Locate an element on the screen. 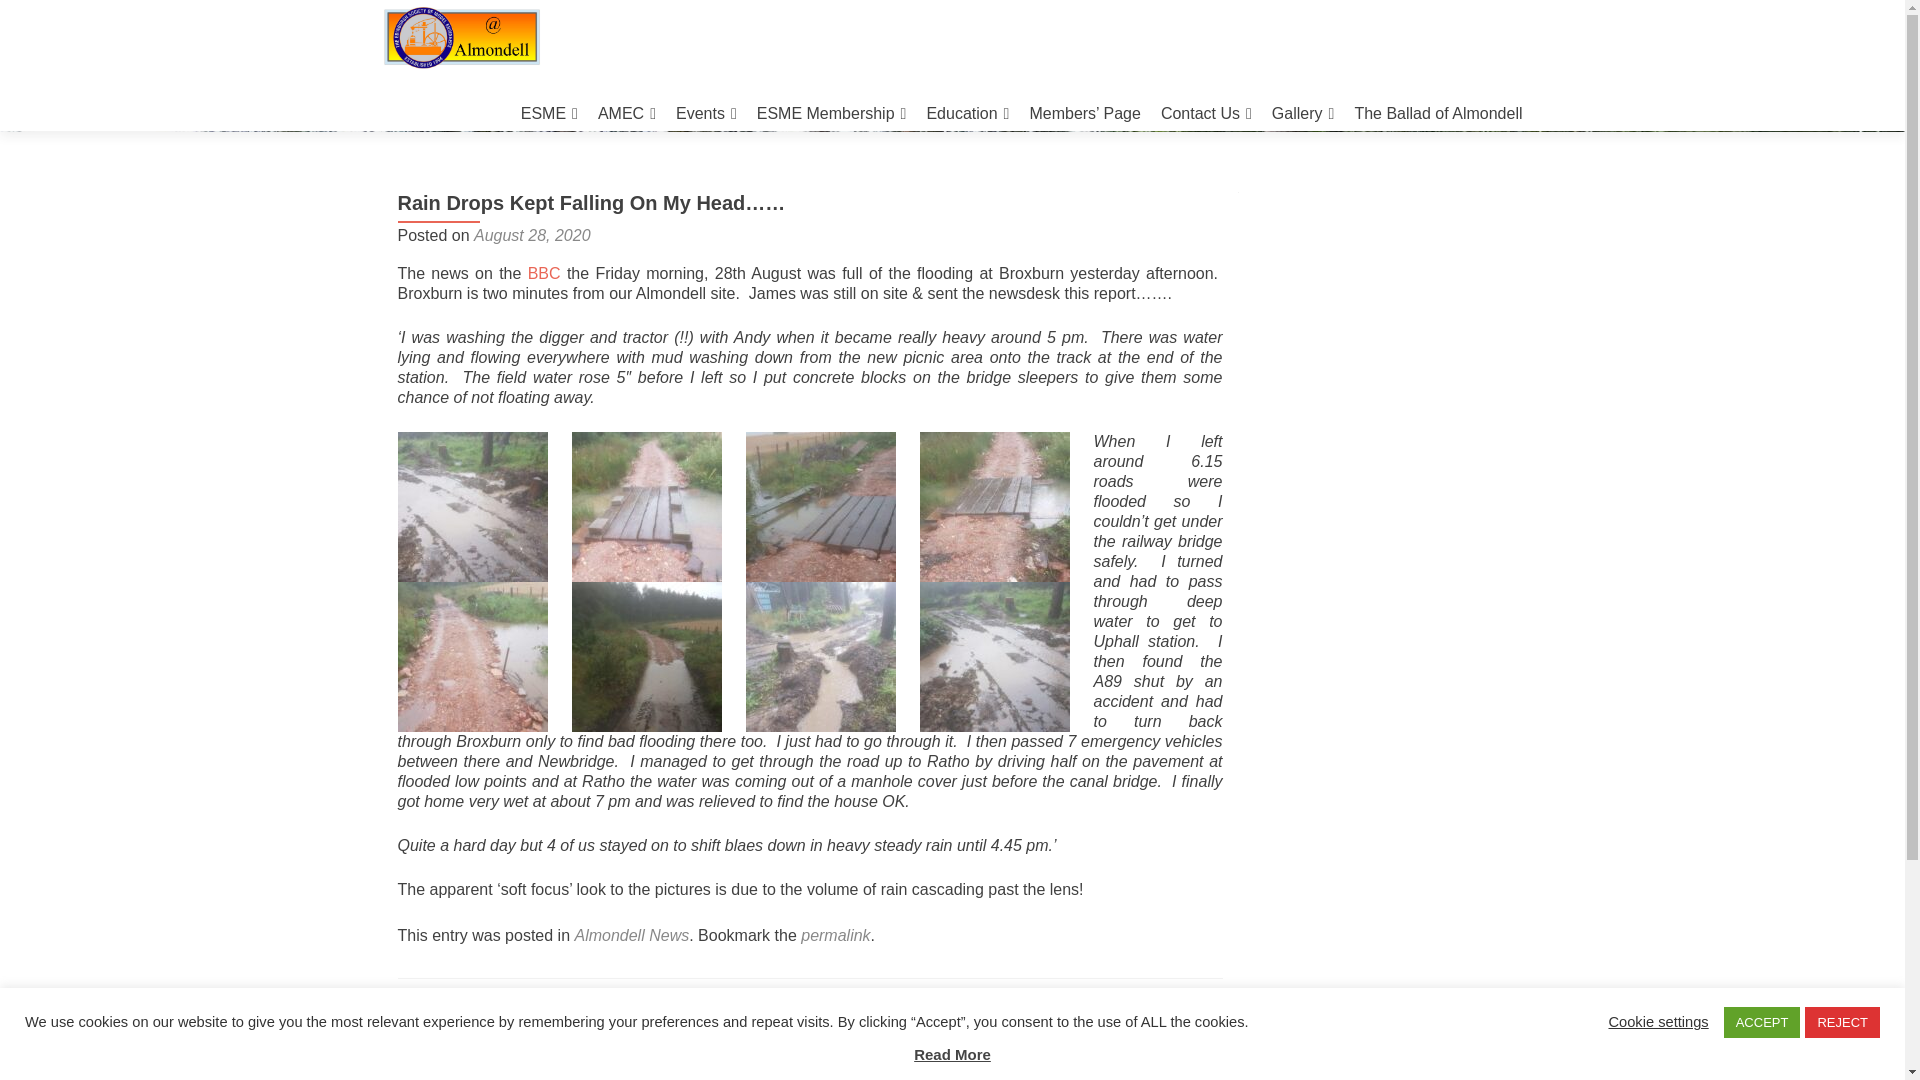  ESME is located at coordinates (548, 113).